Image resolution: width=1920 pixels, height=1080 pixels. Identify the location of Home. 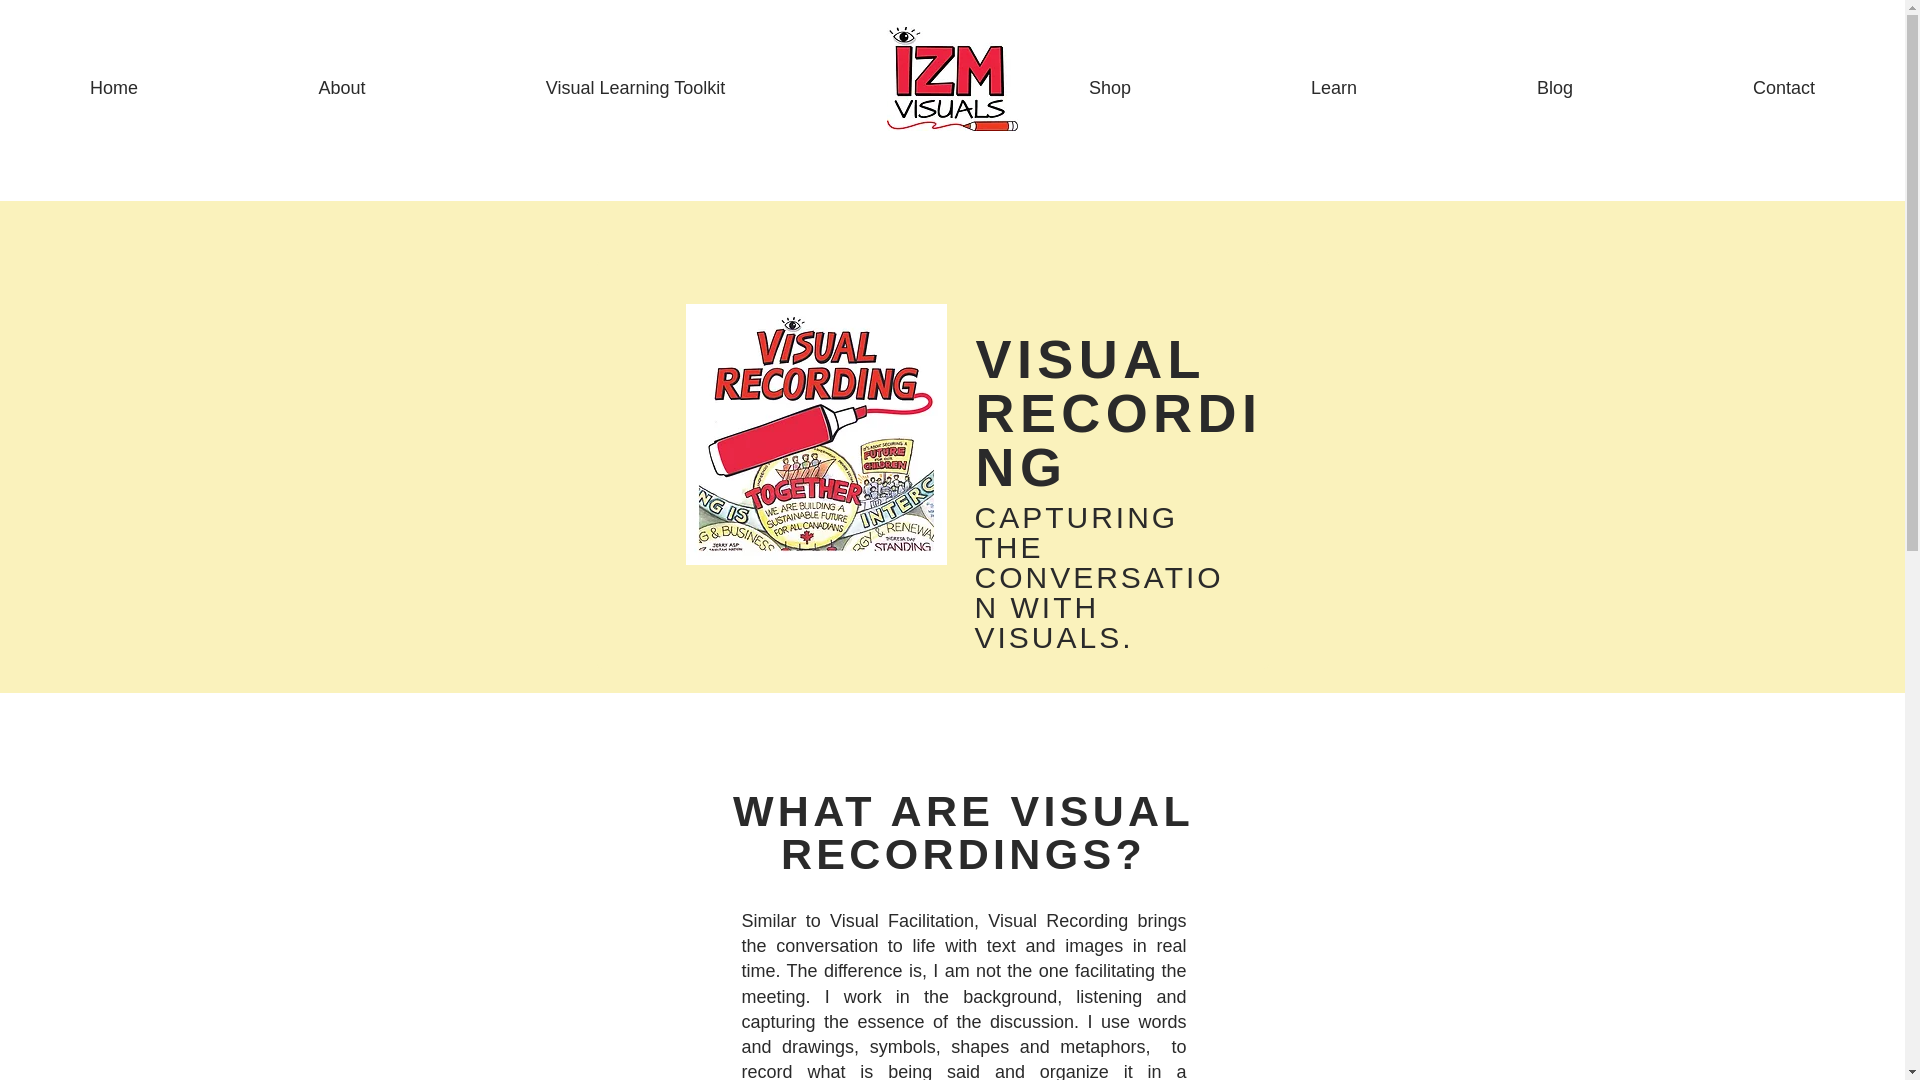
(114, 78).